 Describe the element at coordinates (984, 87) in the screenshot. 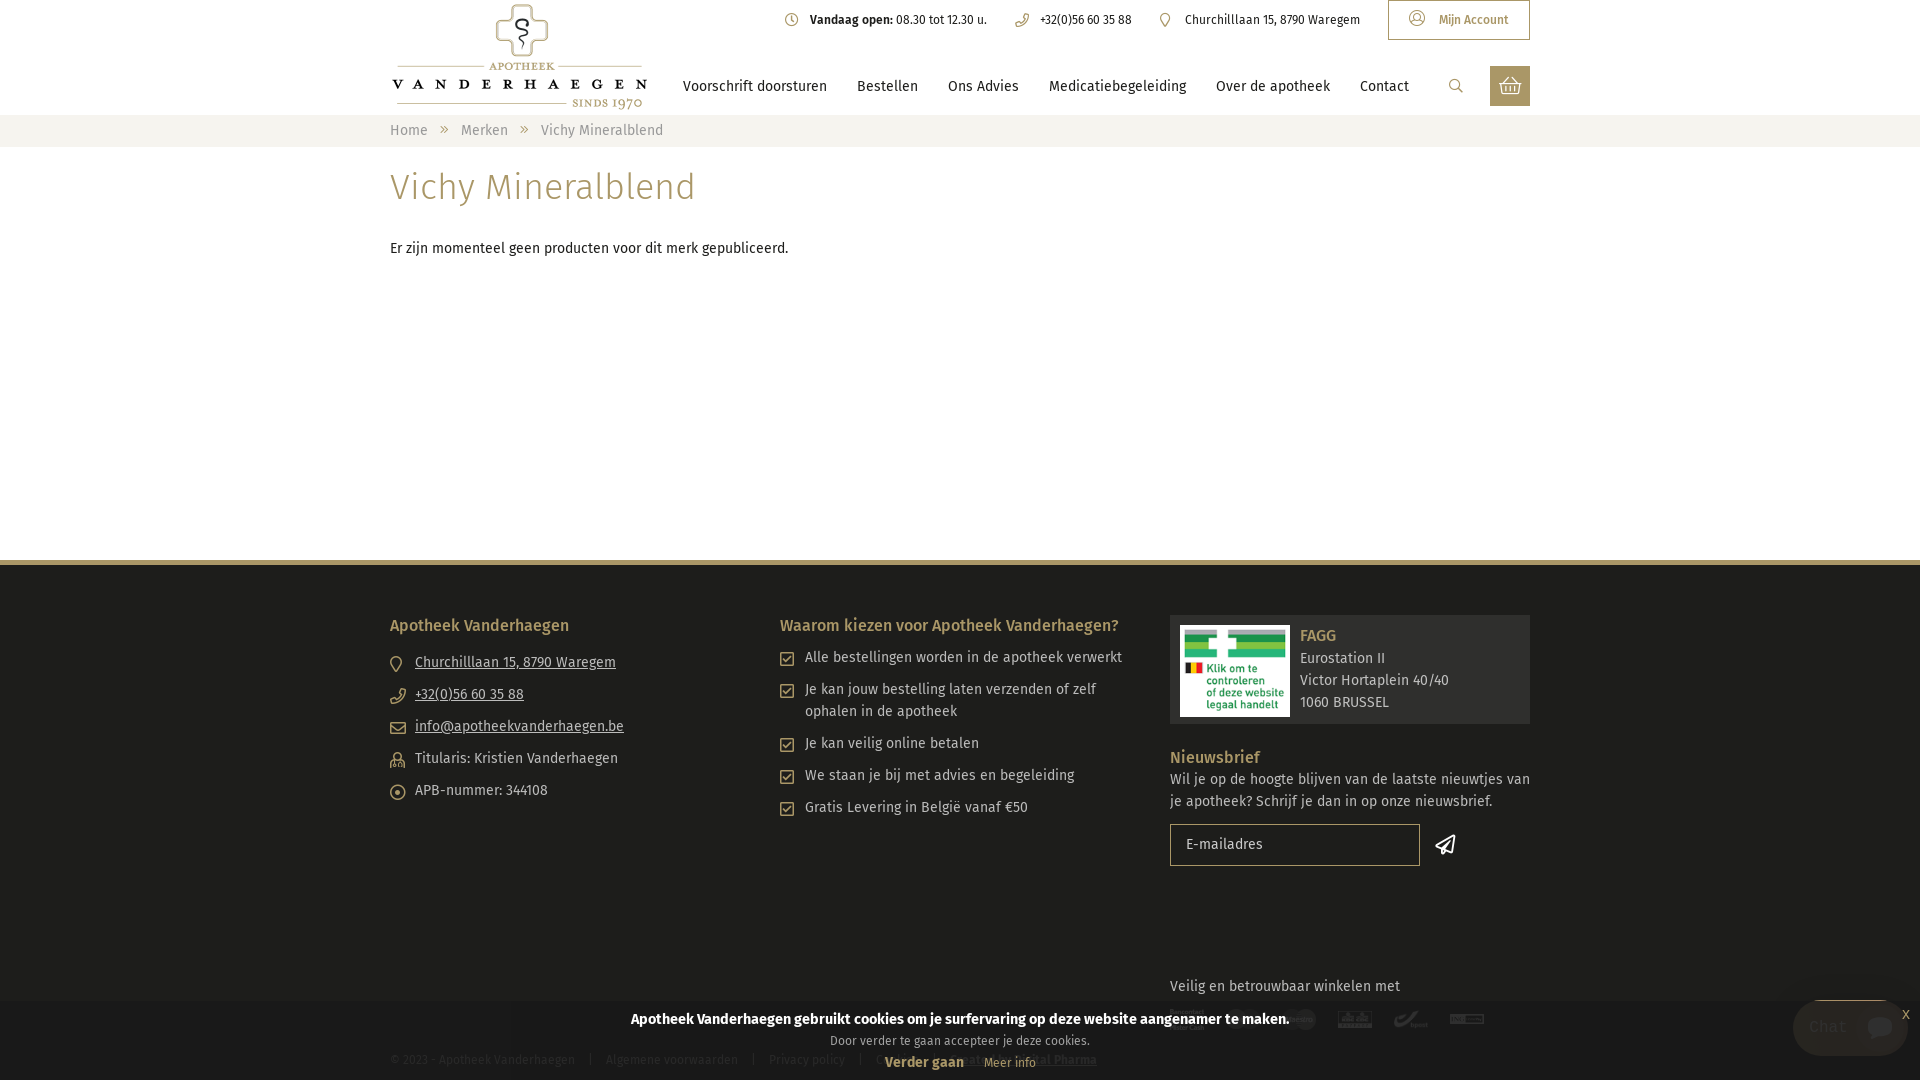

I see `Ons Advies` at that location.